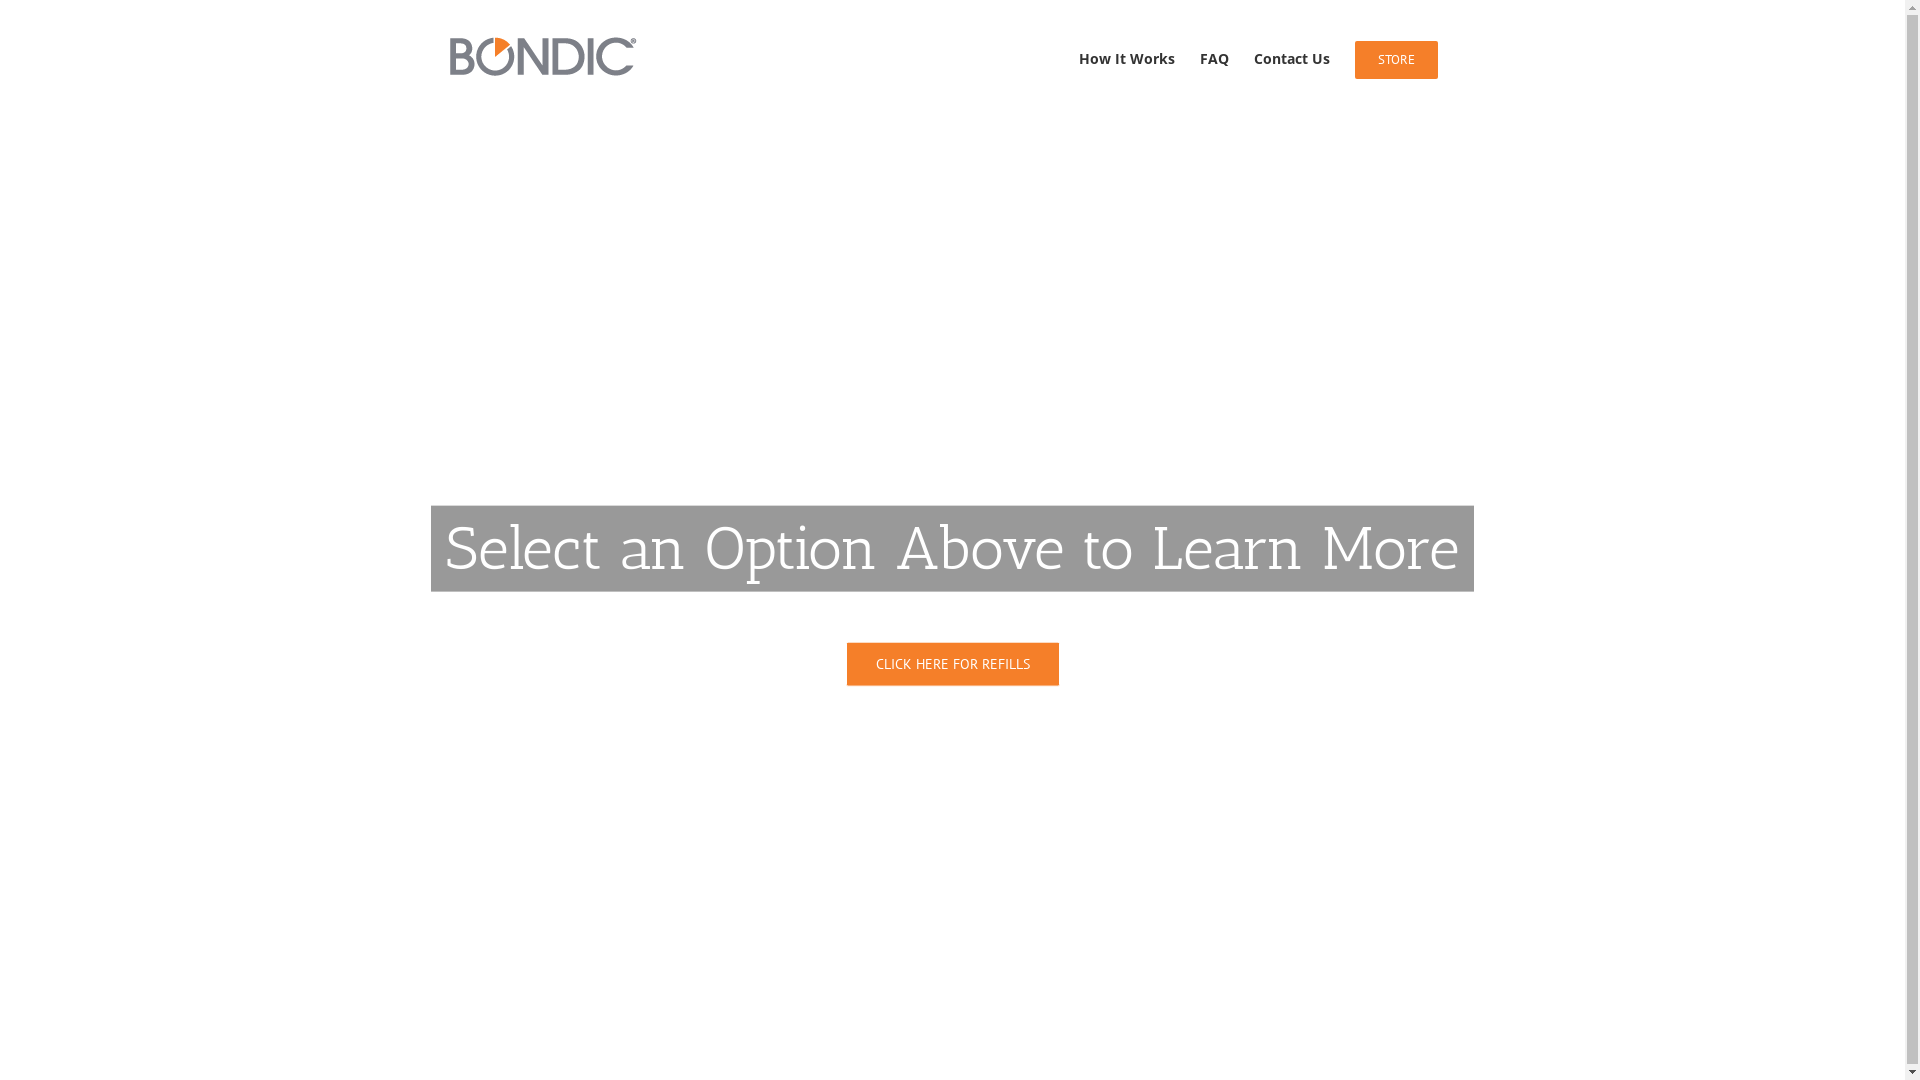 This screenshot has height=1080, width=1920. Describe the element at coordinates (1214, 56) in the screenshot. I see `FAQ` at that location.